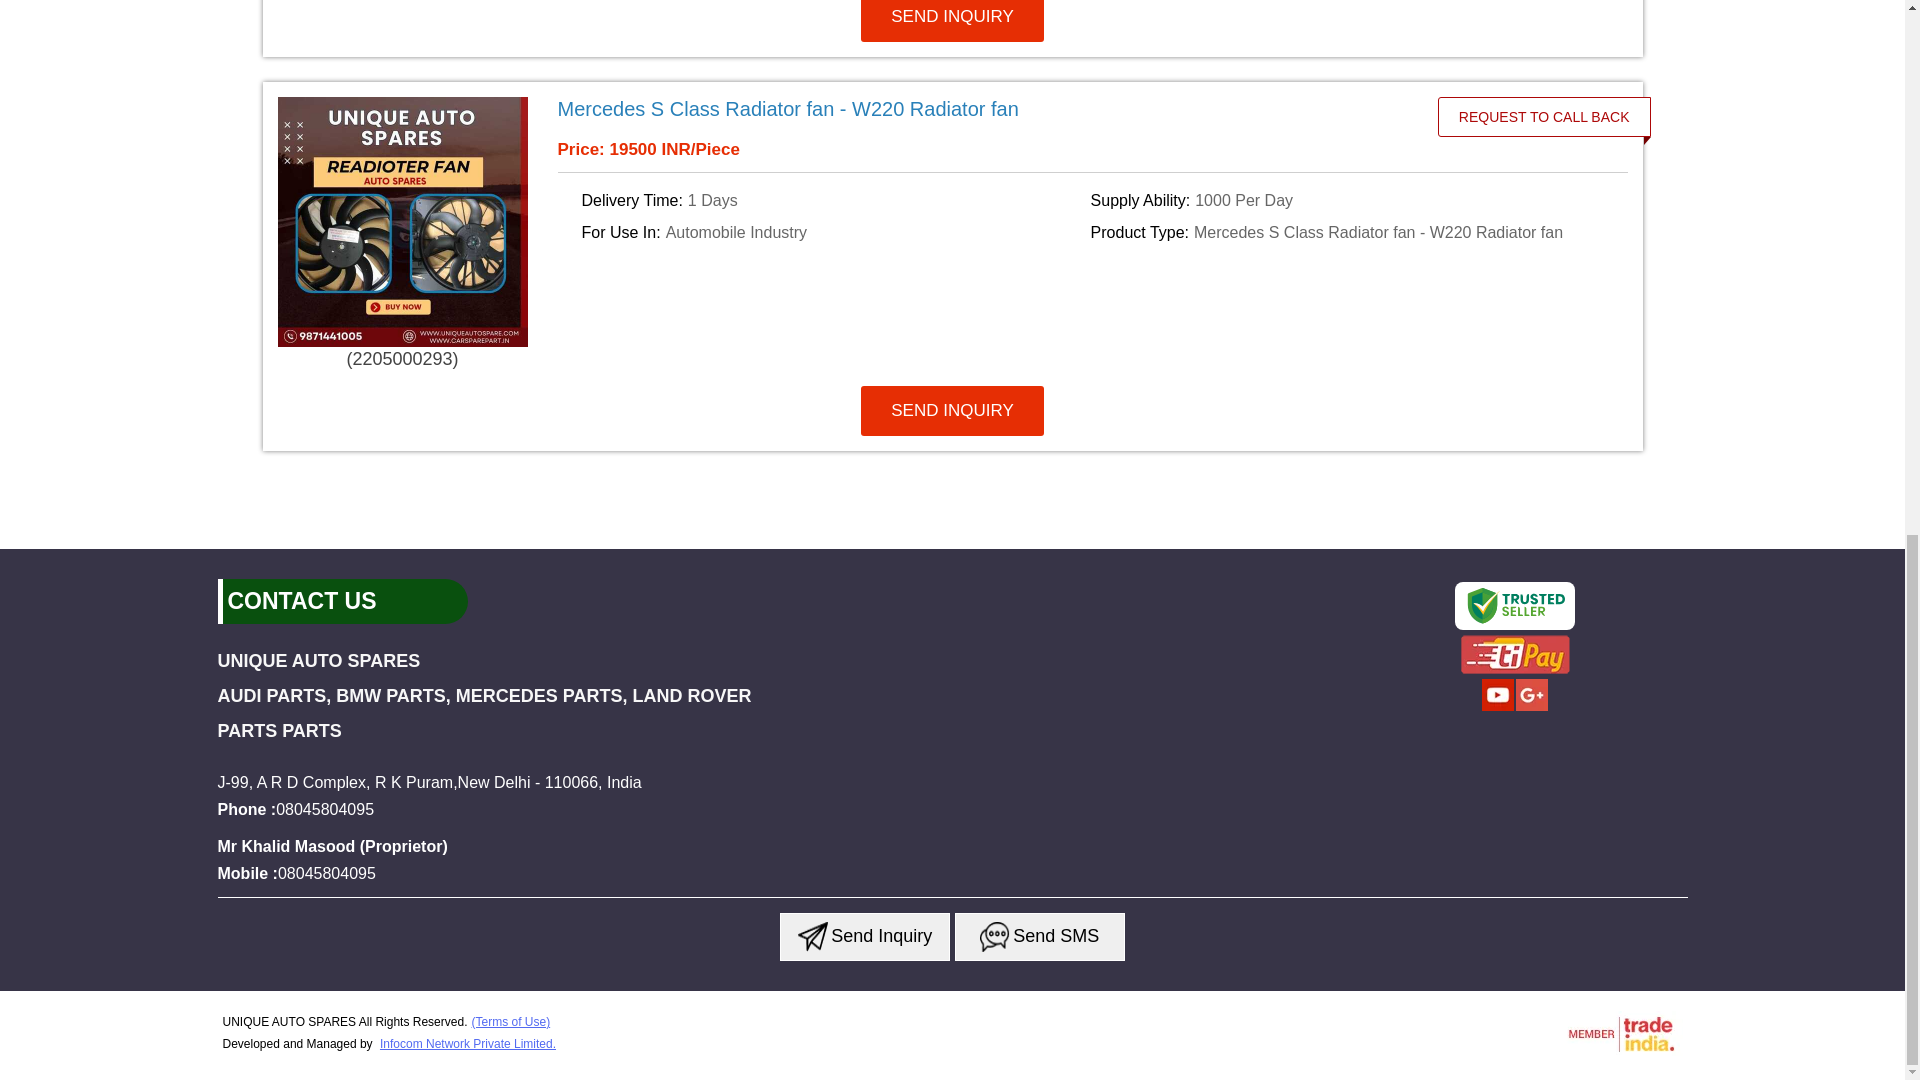  I want to click on Send Inquiry, so click(994, 936).